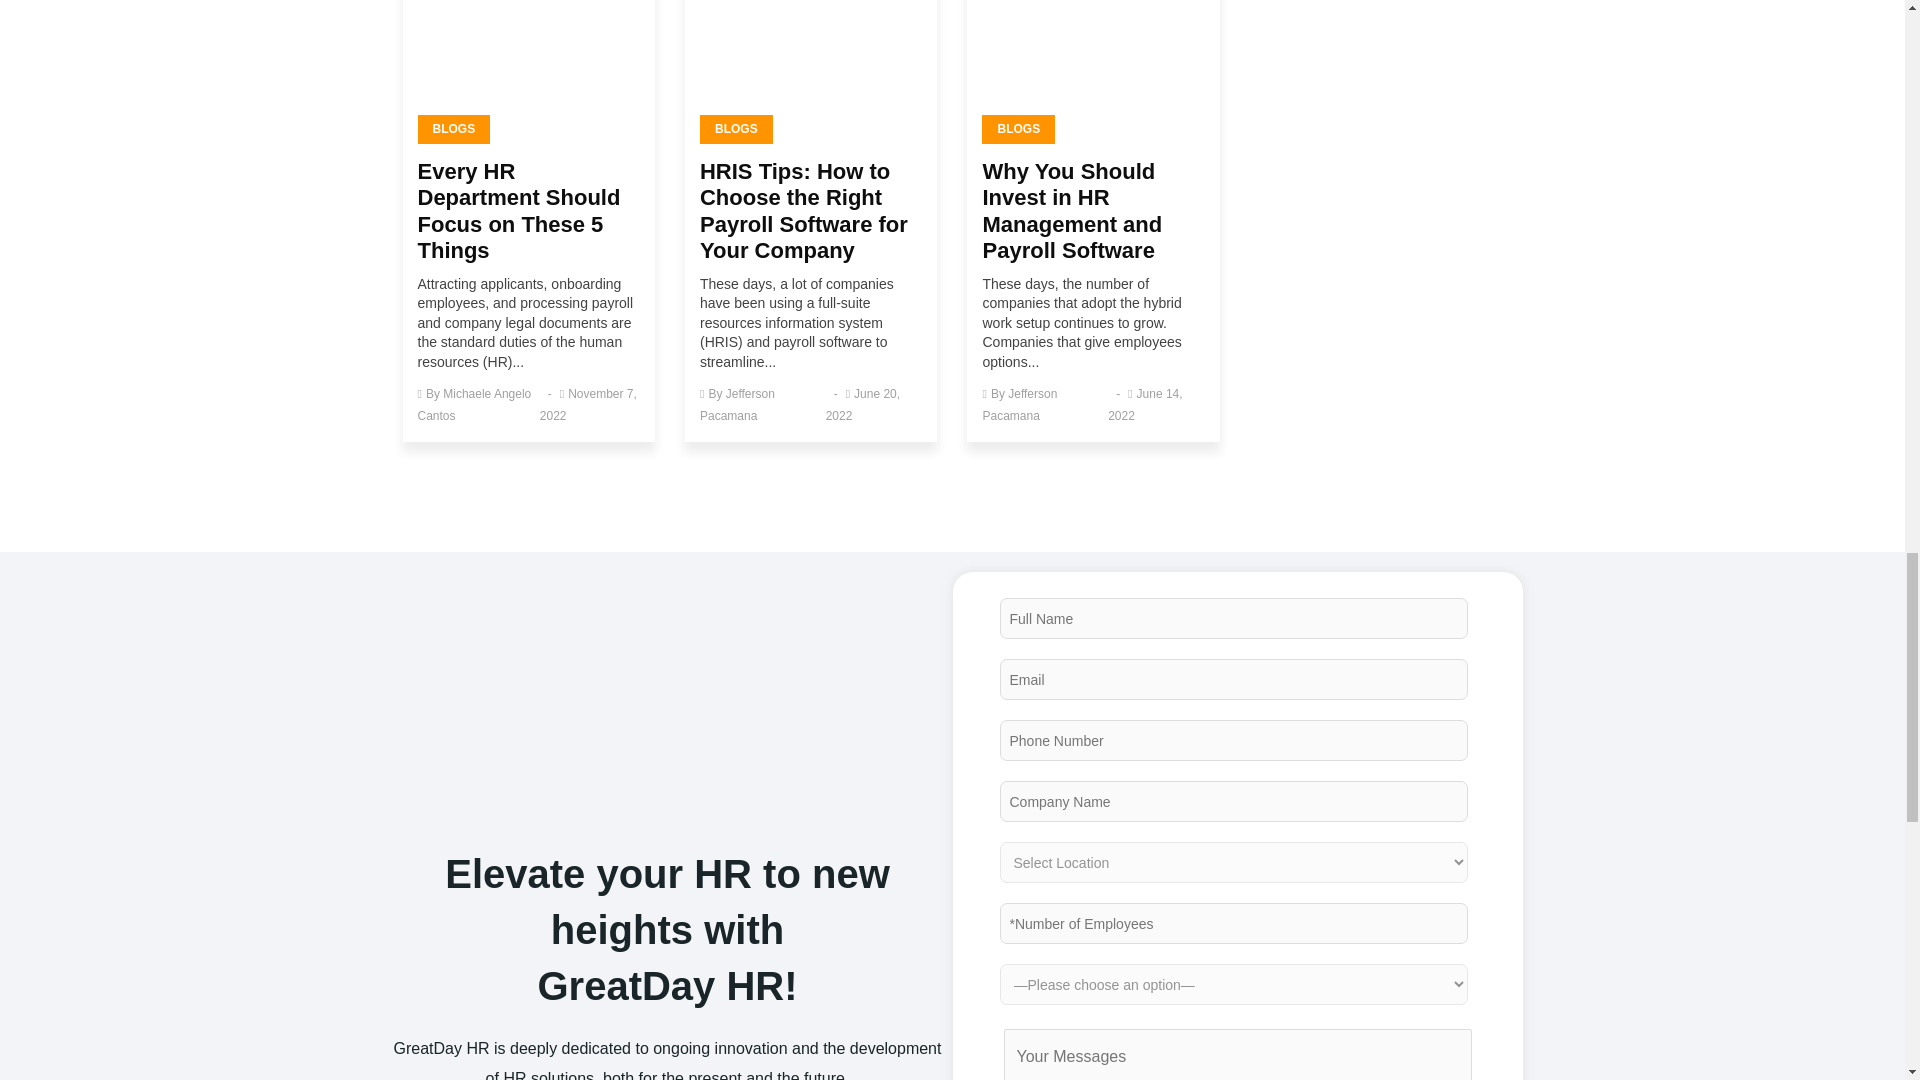 The image size is (1920, 1080). I want to click on Why You Should Invest in HR Management and Payroll Software, so click(1093, 64).